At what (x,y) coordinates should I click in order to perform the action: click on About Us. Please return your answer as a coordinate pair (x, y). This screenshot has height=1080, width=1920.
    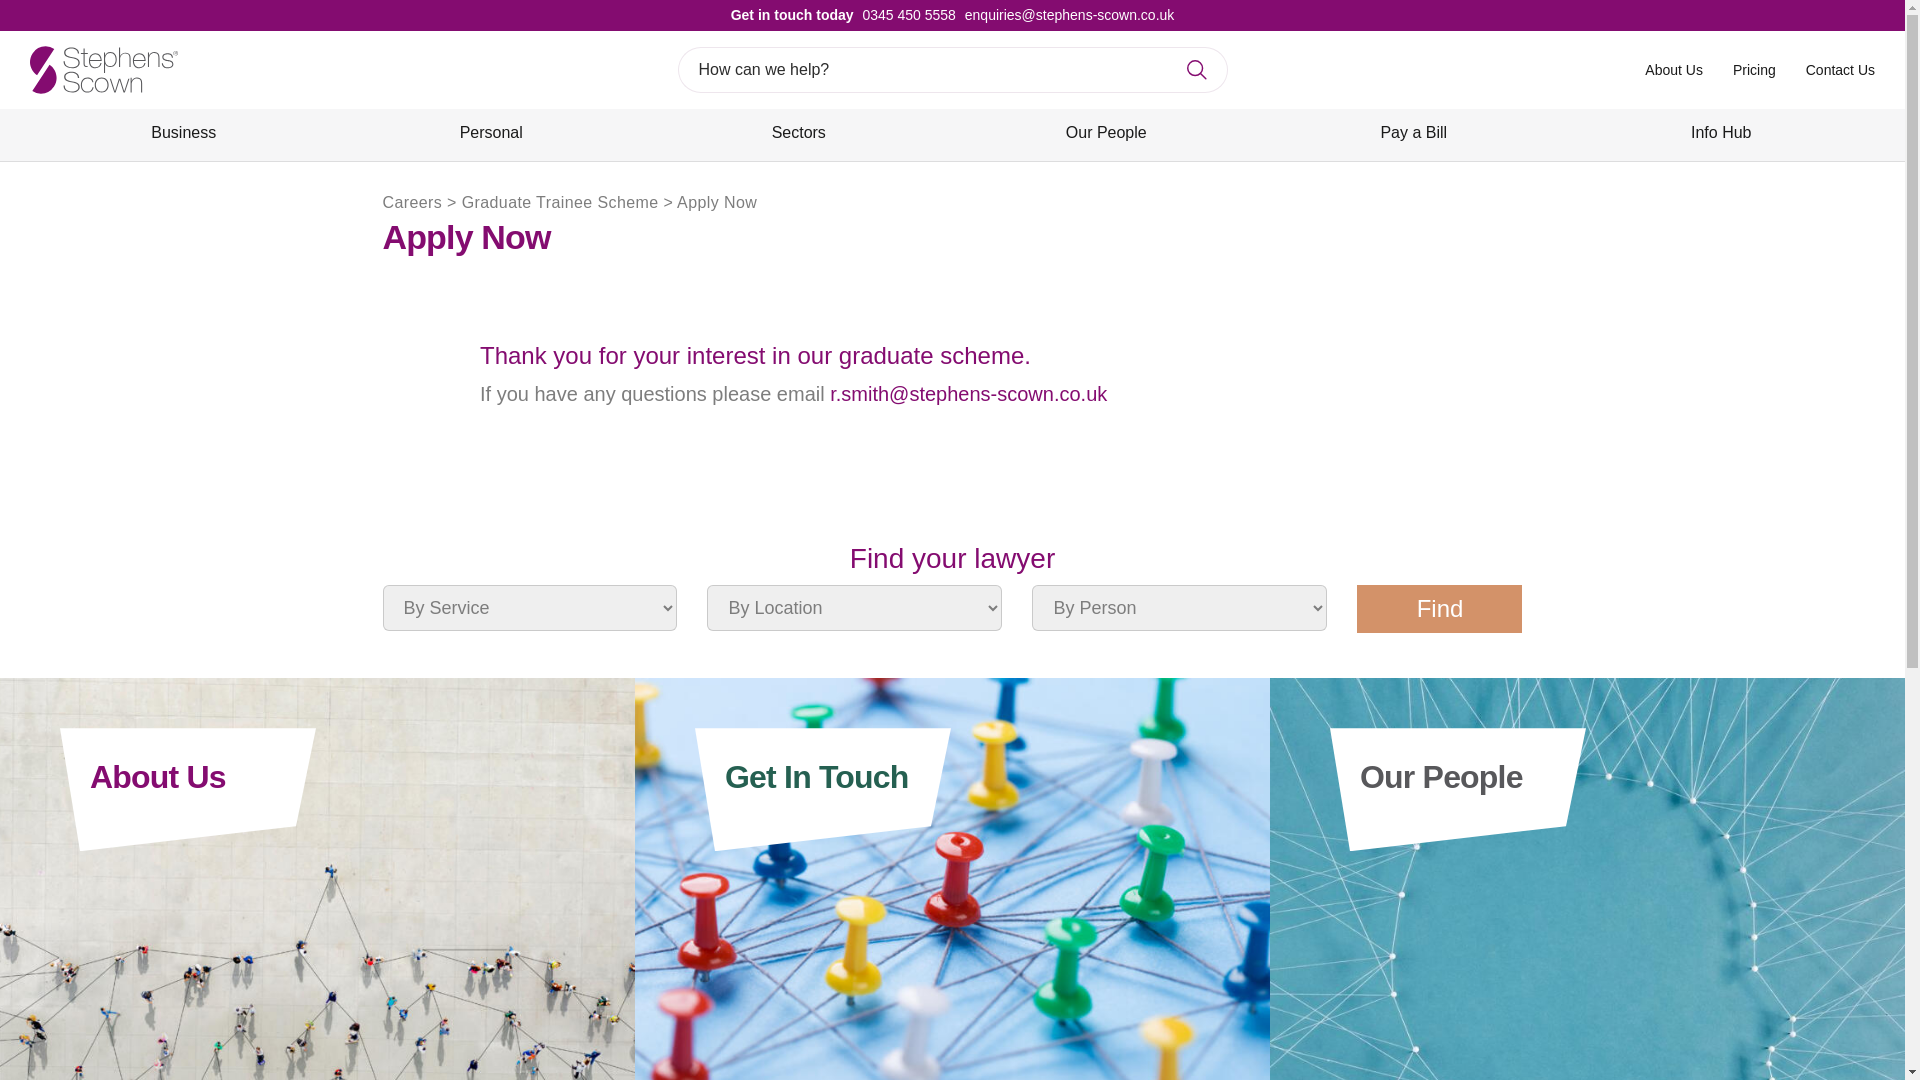
    Looking at the image, I should click on (1674, 69).